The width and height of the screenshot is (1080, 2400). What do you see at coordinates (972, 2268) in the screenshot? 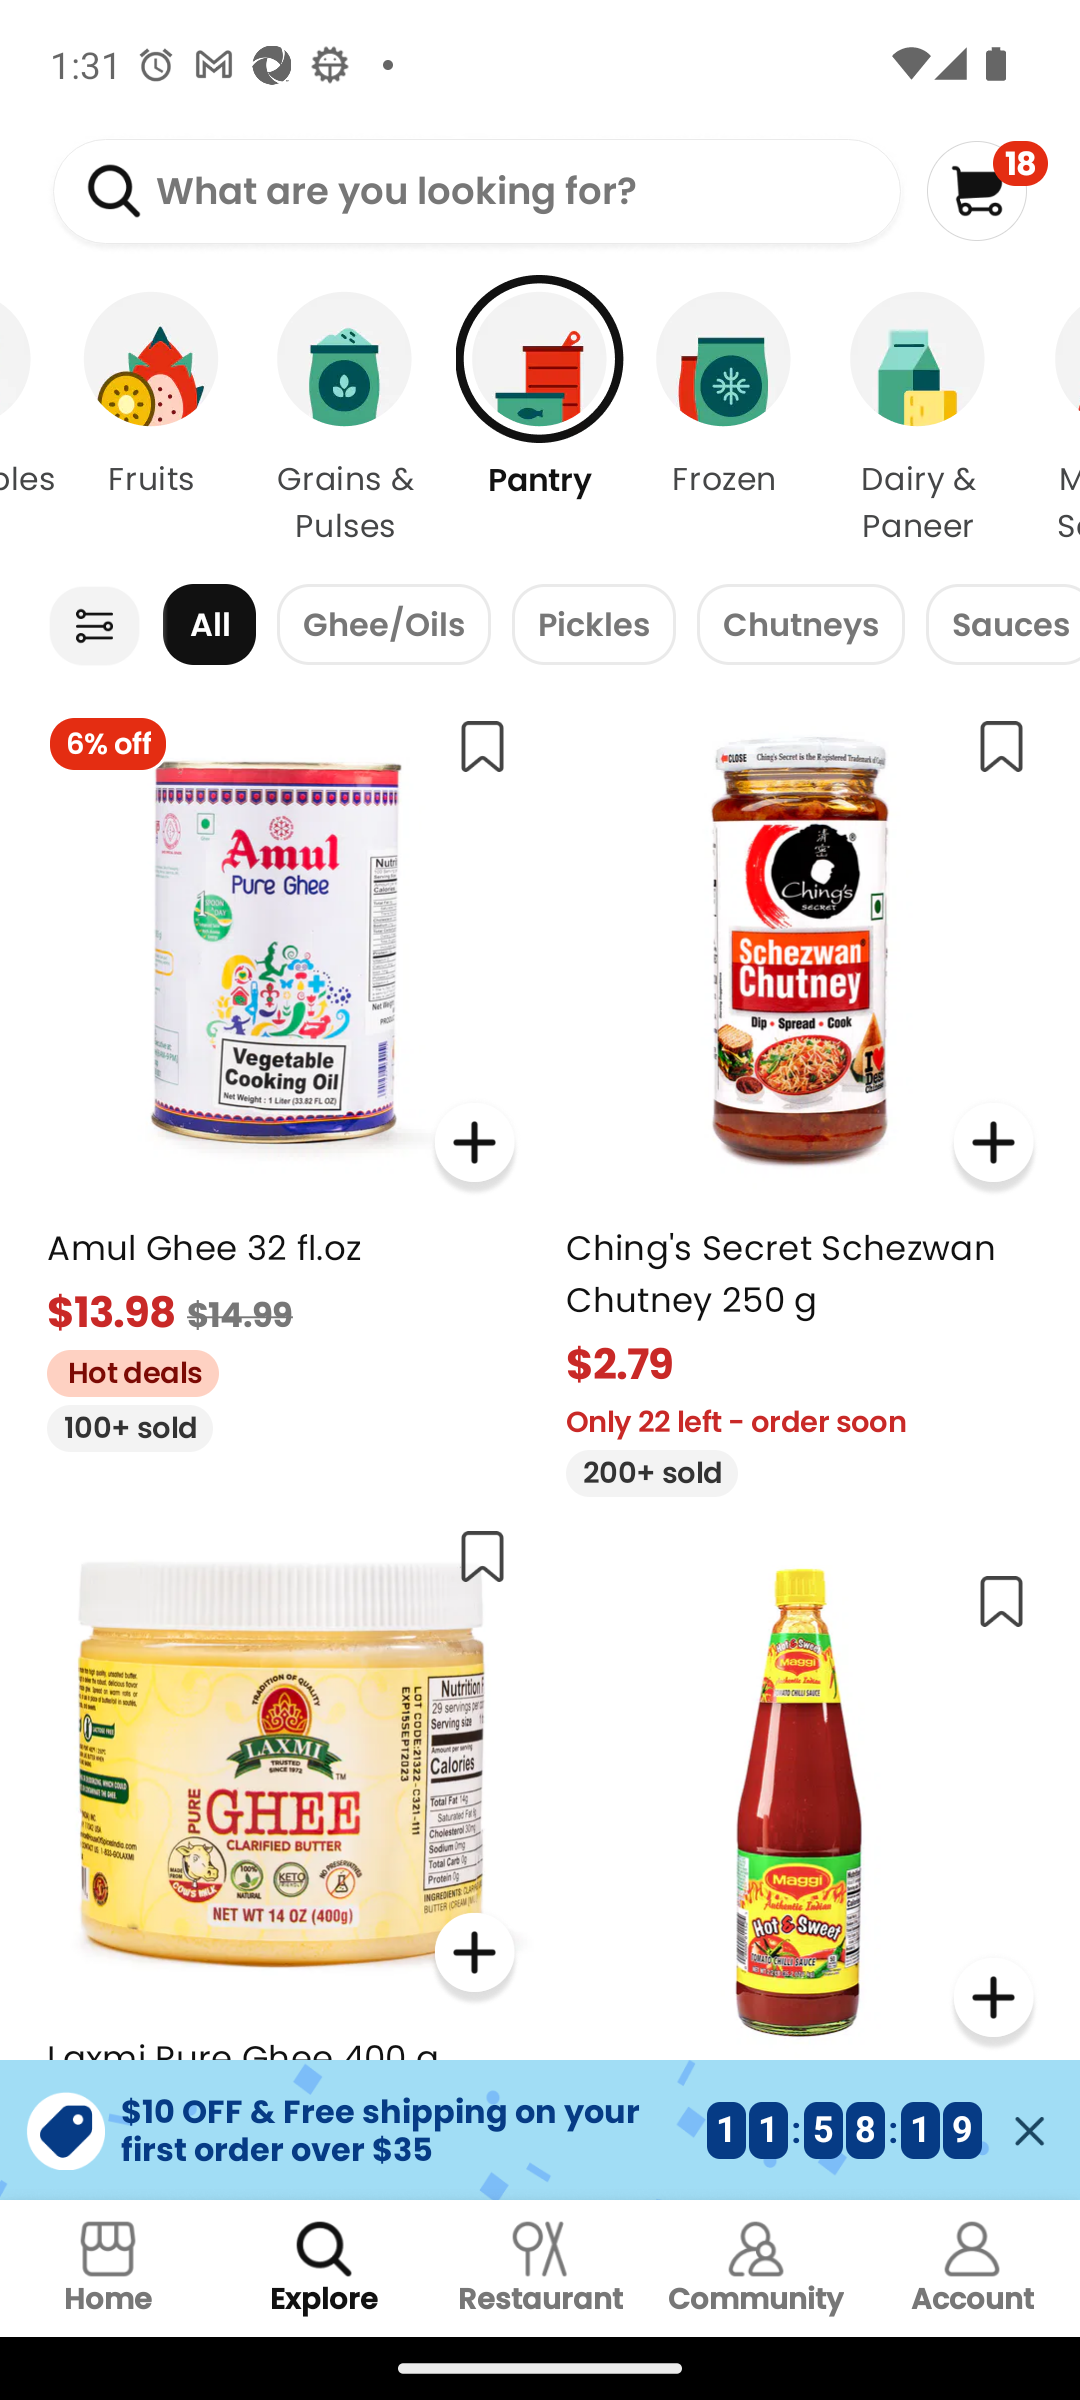
I see `Account` at bounding box center [972, 2268].